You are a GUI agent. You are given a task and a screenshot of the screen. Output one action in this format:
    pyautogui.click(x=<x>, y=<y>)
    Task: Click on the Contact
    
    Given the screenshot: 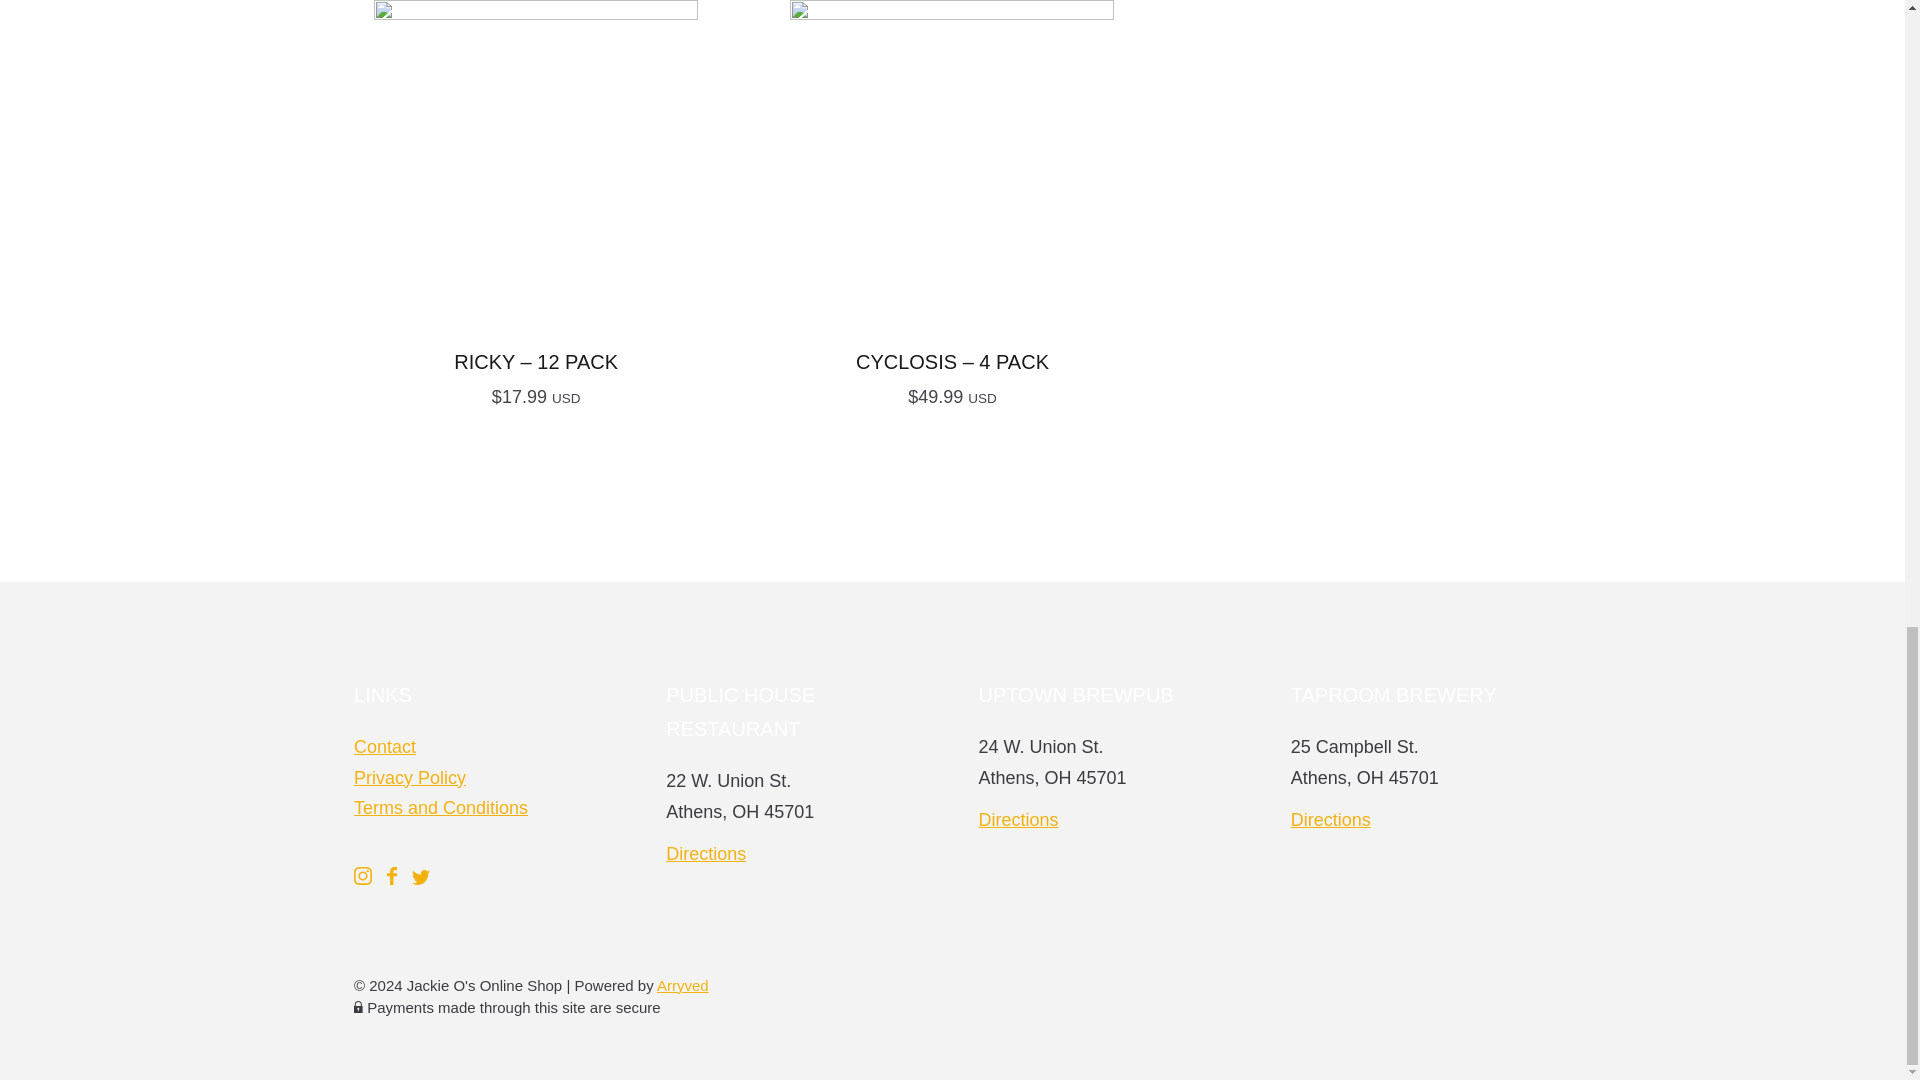 What is the action you would take?
    pyautogui.click(x=384, y=746)
    